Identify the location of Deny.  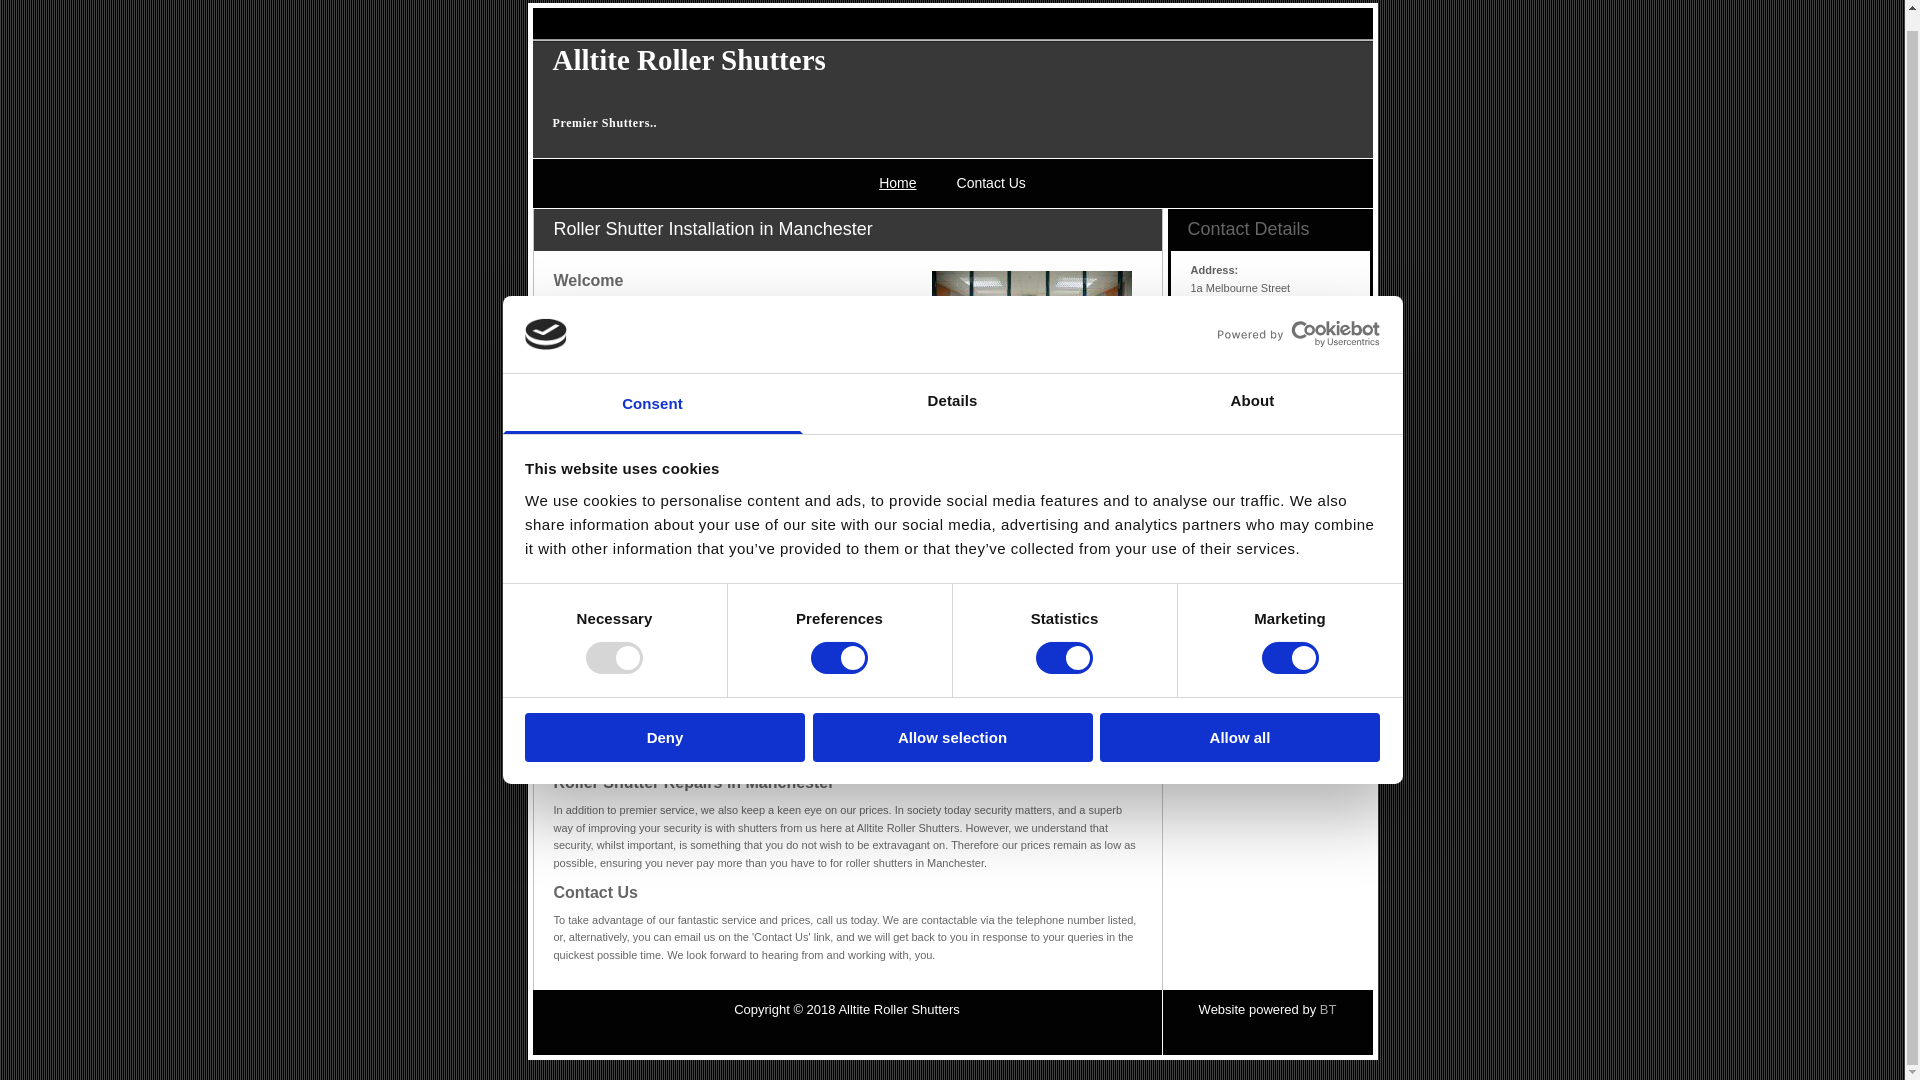
(664, 720).